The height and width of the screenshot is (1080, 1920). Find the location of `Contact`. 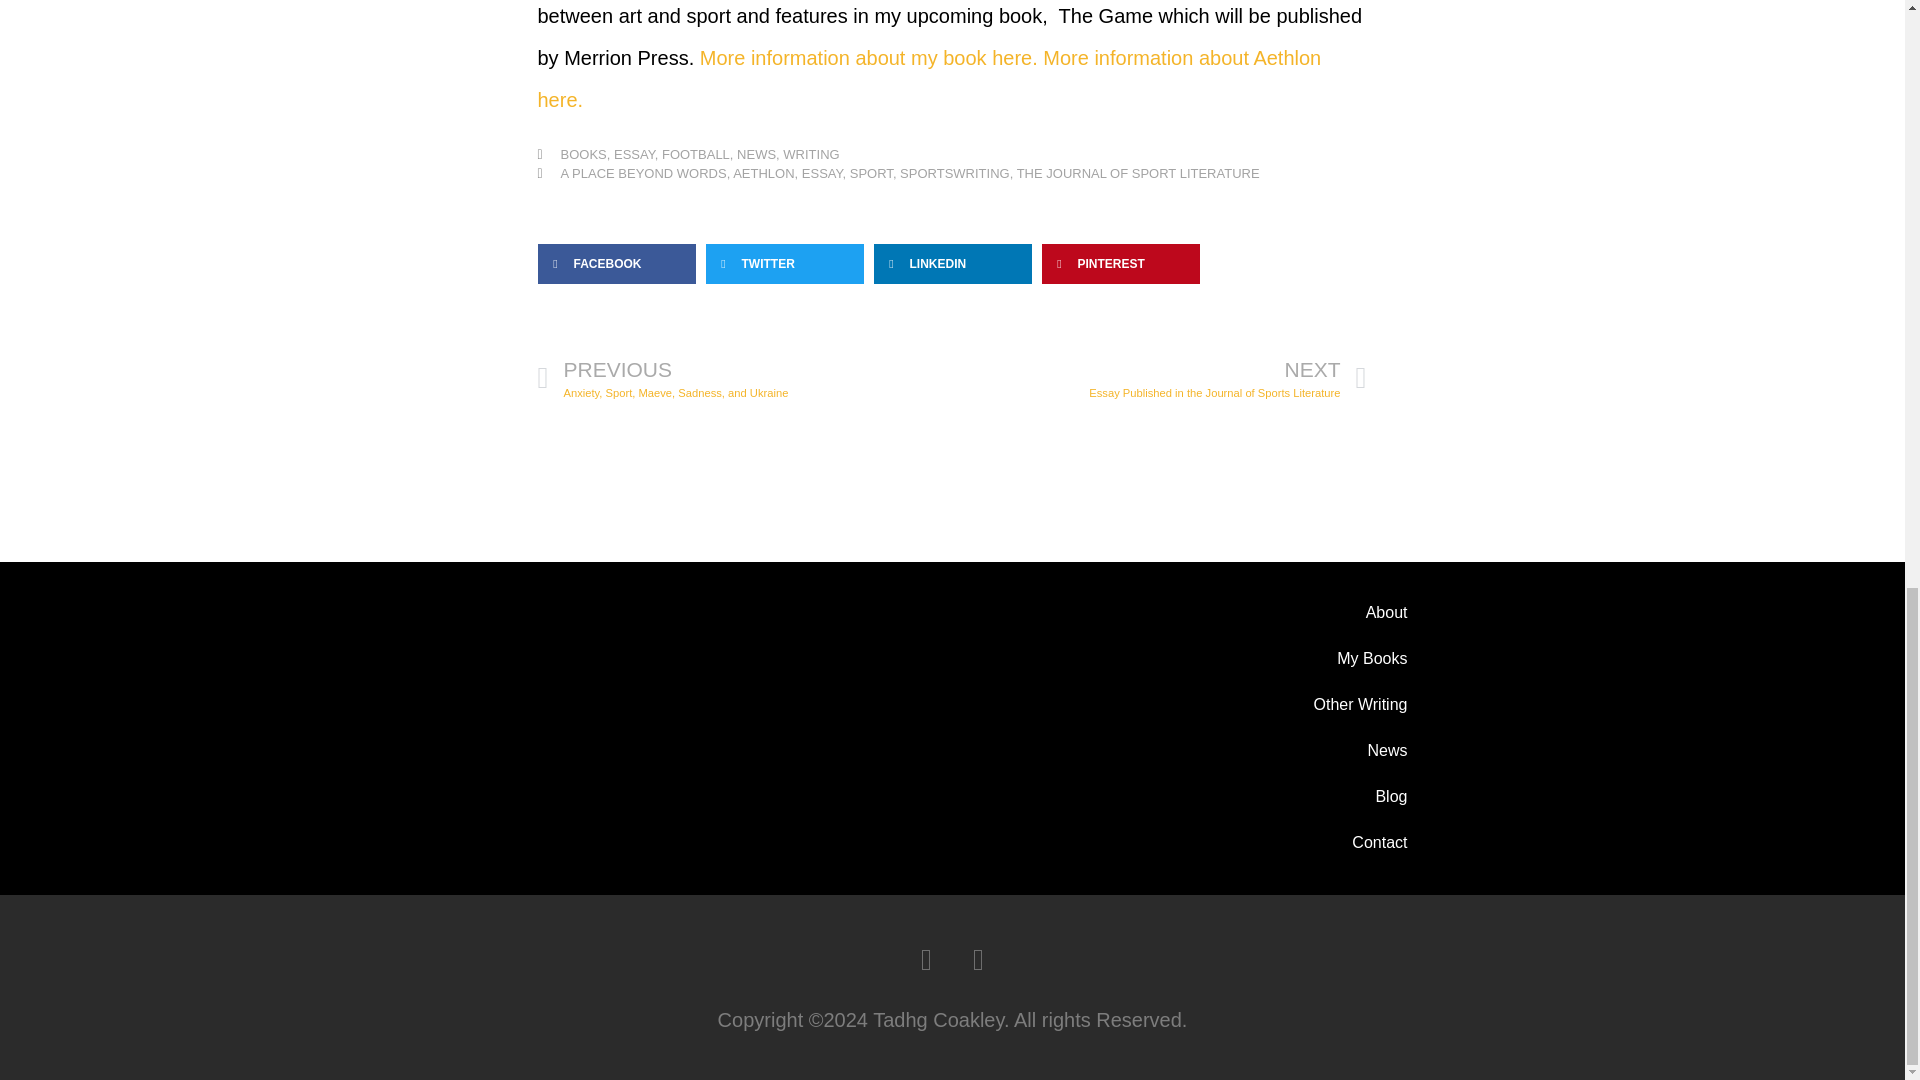

Contact is located at coordinates (1270, 750).